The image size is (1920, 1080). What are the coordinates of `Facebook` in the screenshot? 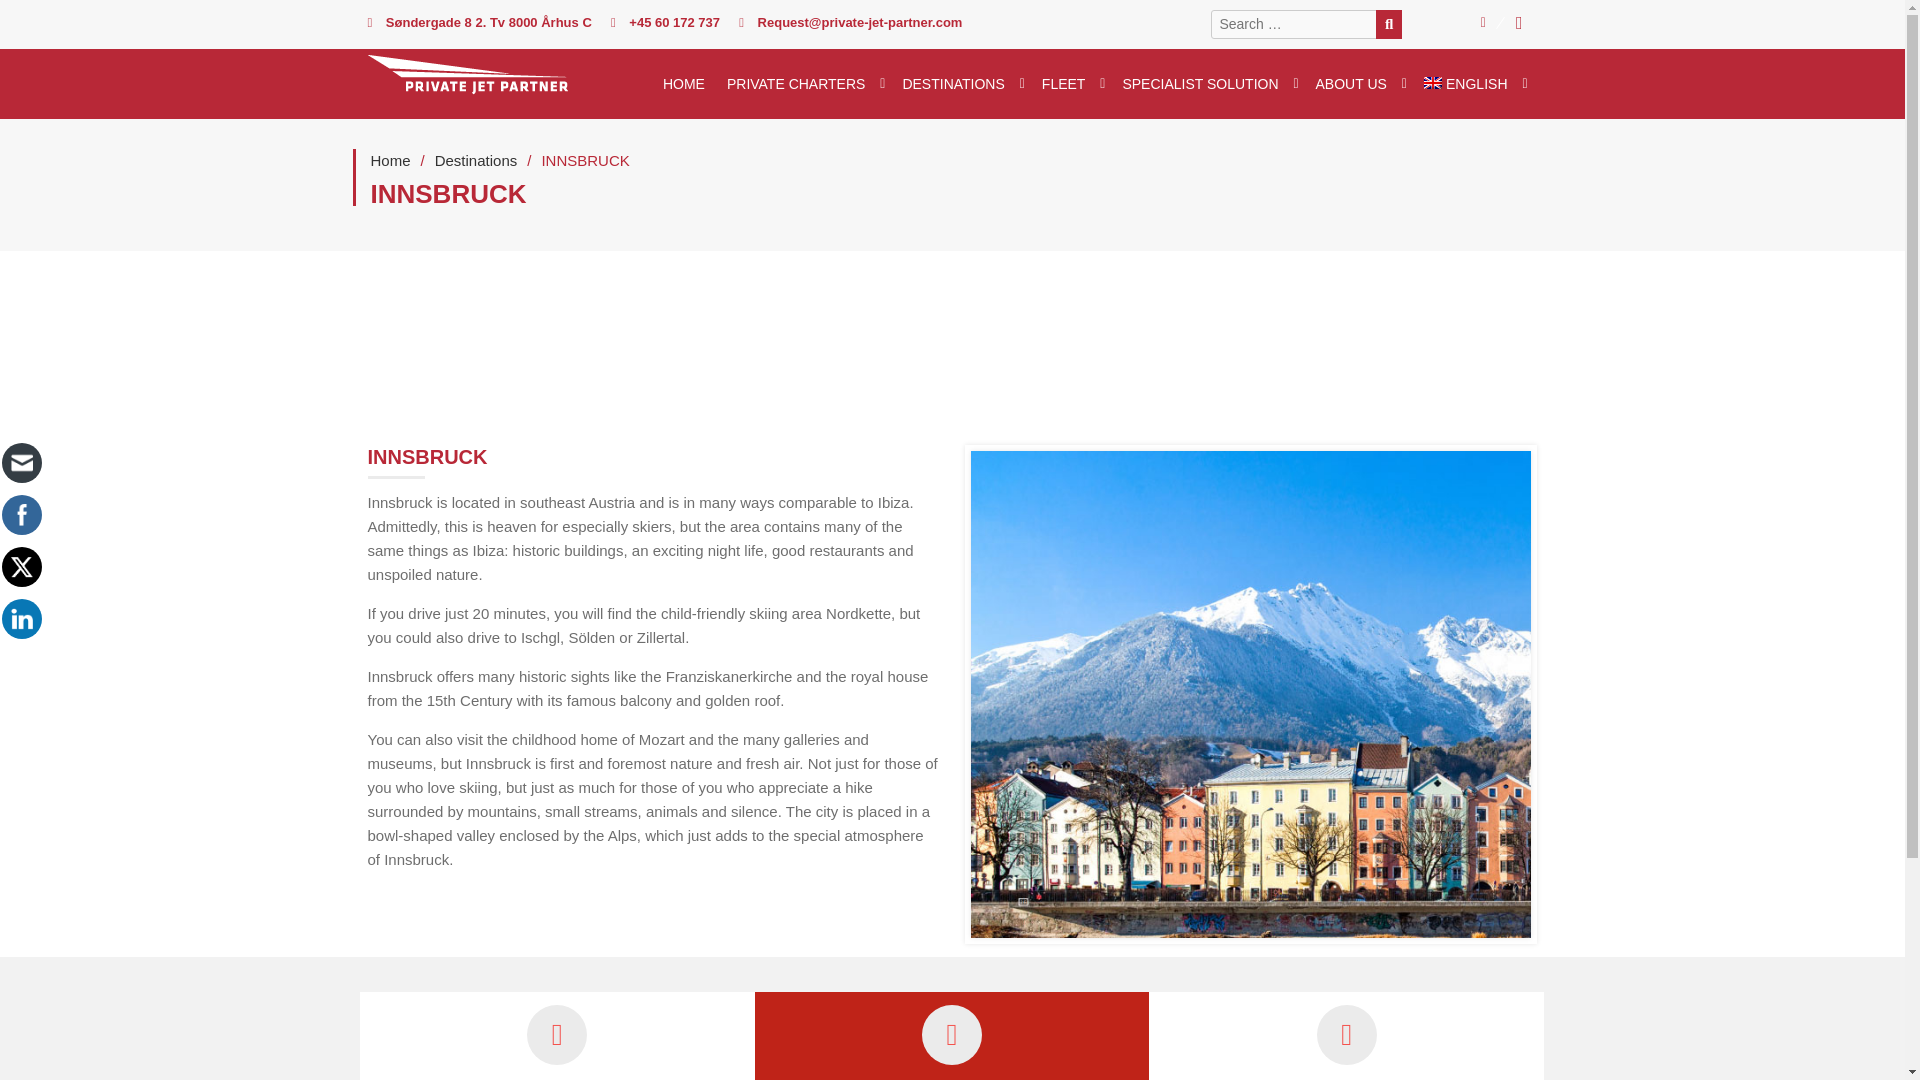 It's located at (22, 514).